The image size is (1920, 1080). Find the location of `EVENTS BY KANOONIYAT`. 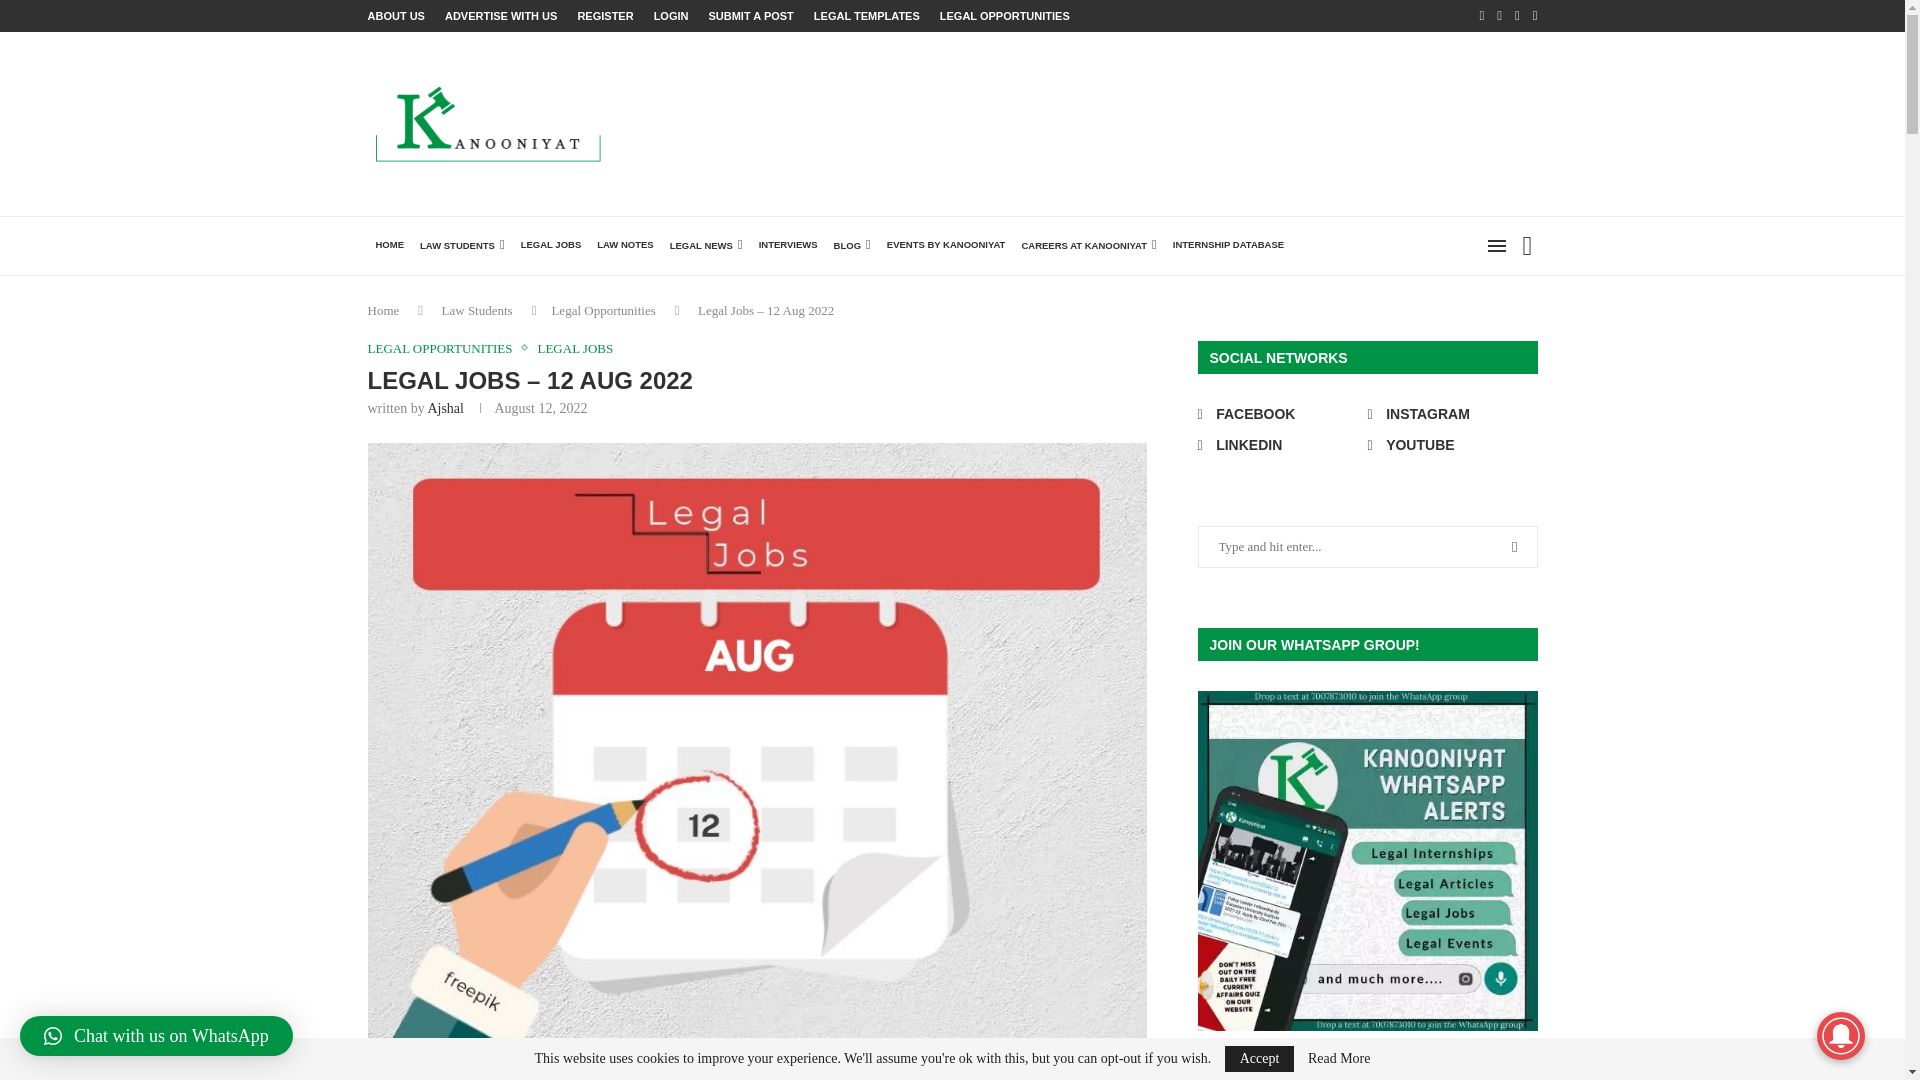

EVENTS BY KANOONIYAT is located at coordinates (946, 246).